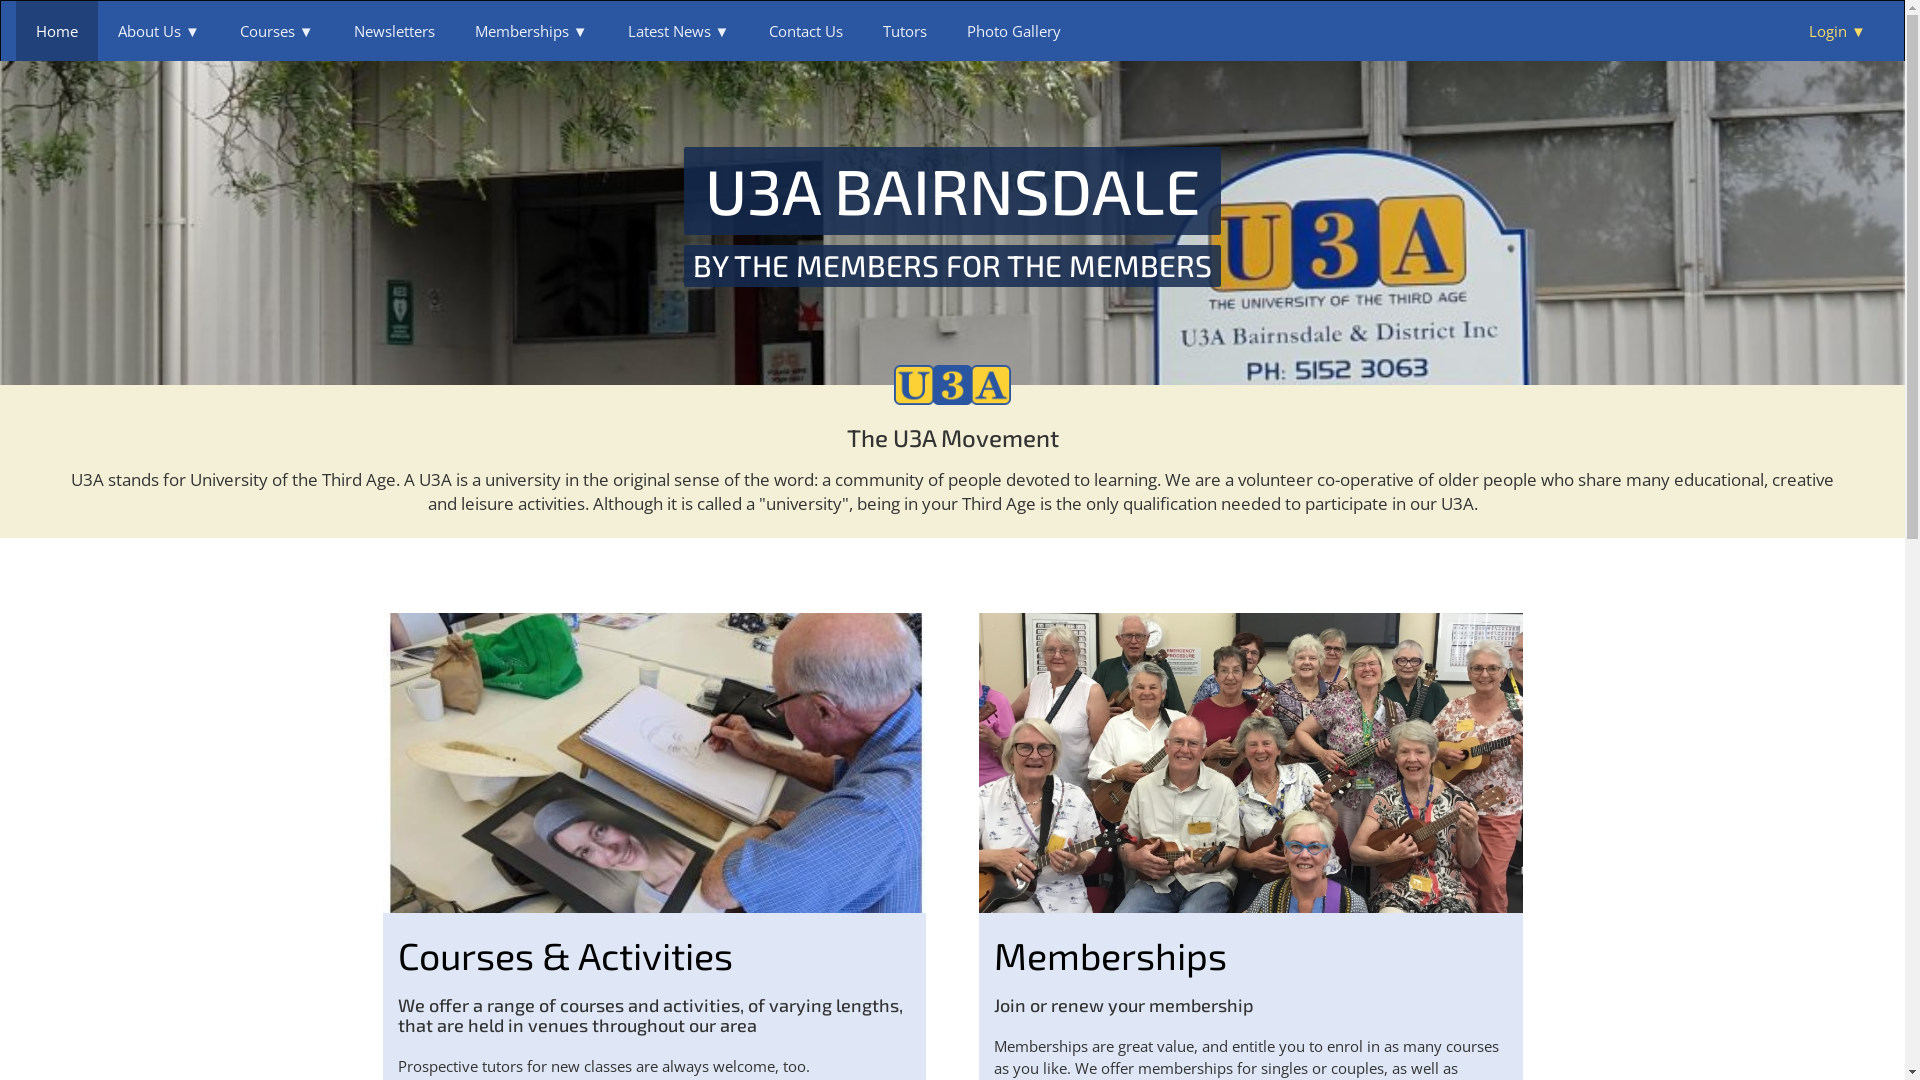  What do you see at coordinates (532, 31) in the screenshot?
I see `Memberships` at bounding box center [532, 31].